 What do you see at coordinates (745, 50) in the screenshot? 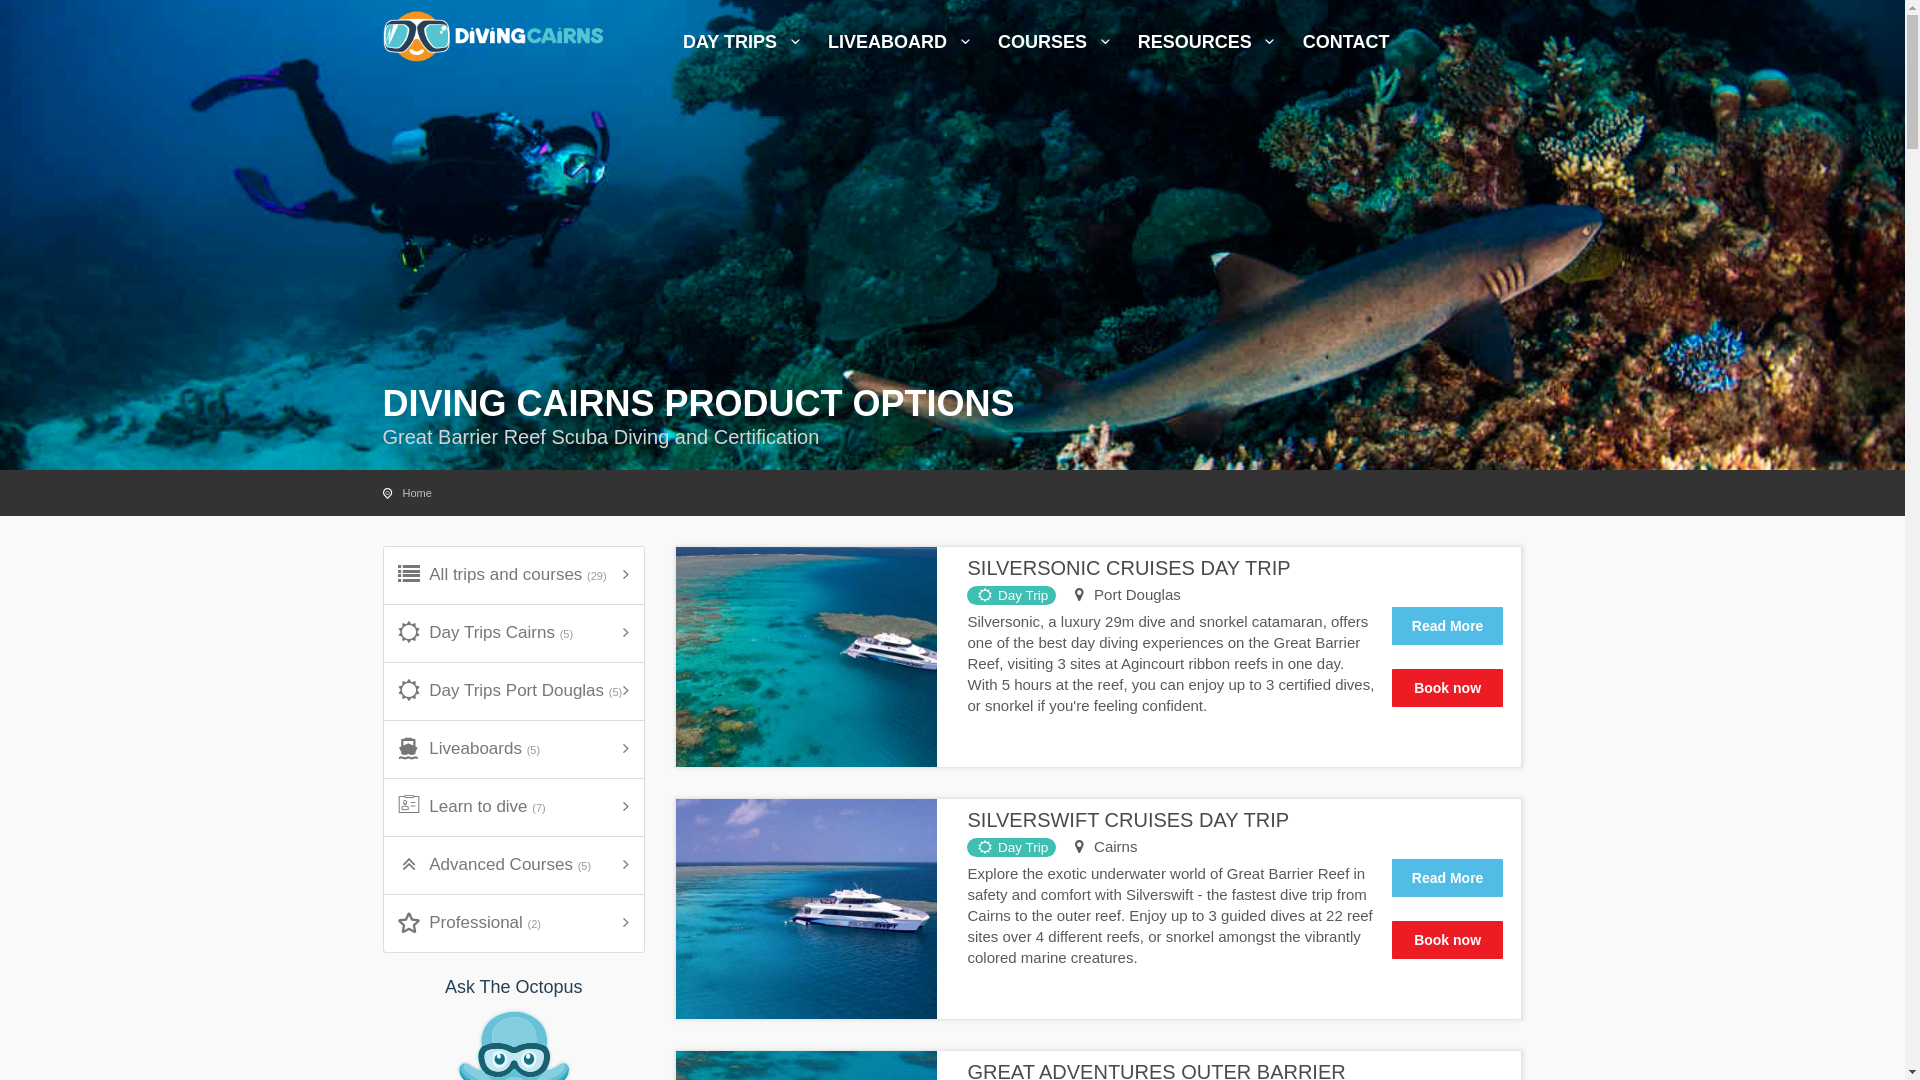
I see `DAY TRIPS ` at bounding box center [745, 50].